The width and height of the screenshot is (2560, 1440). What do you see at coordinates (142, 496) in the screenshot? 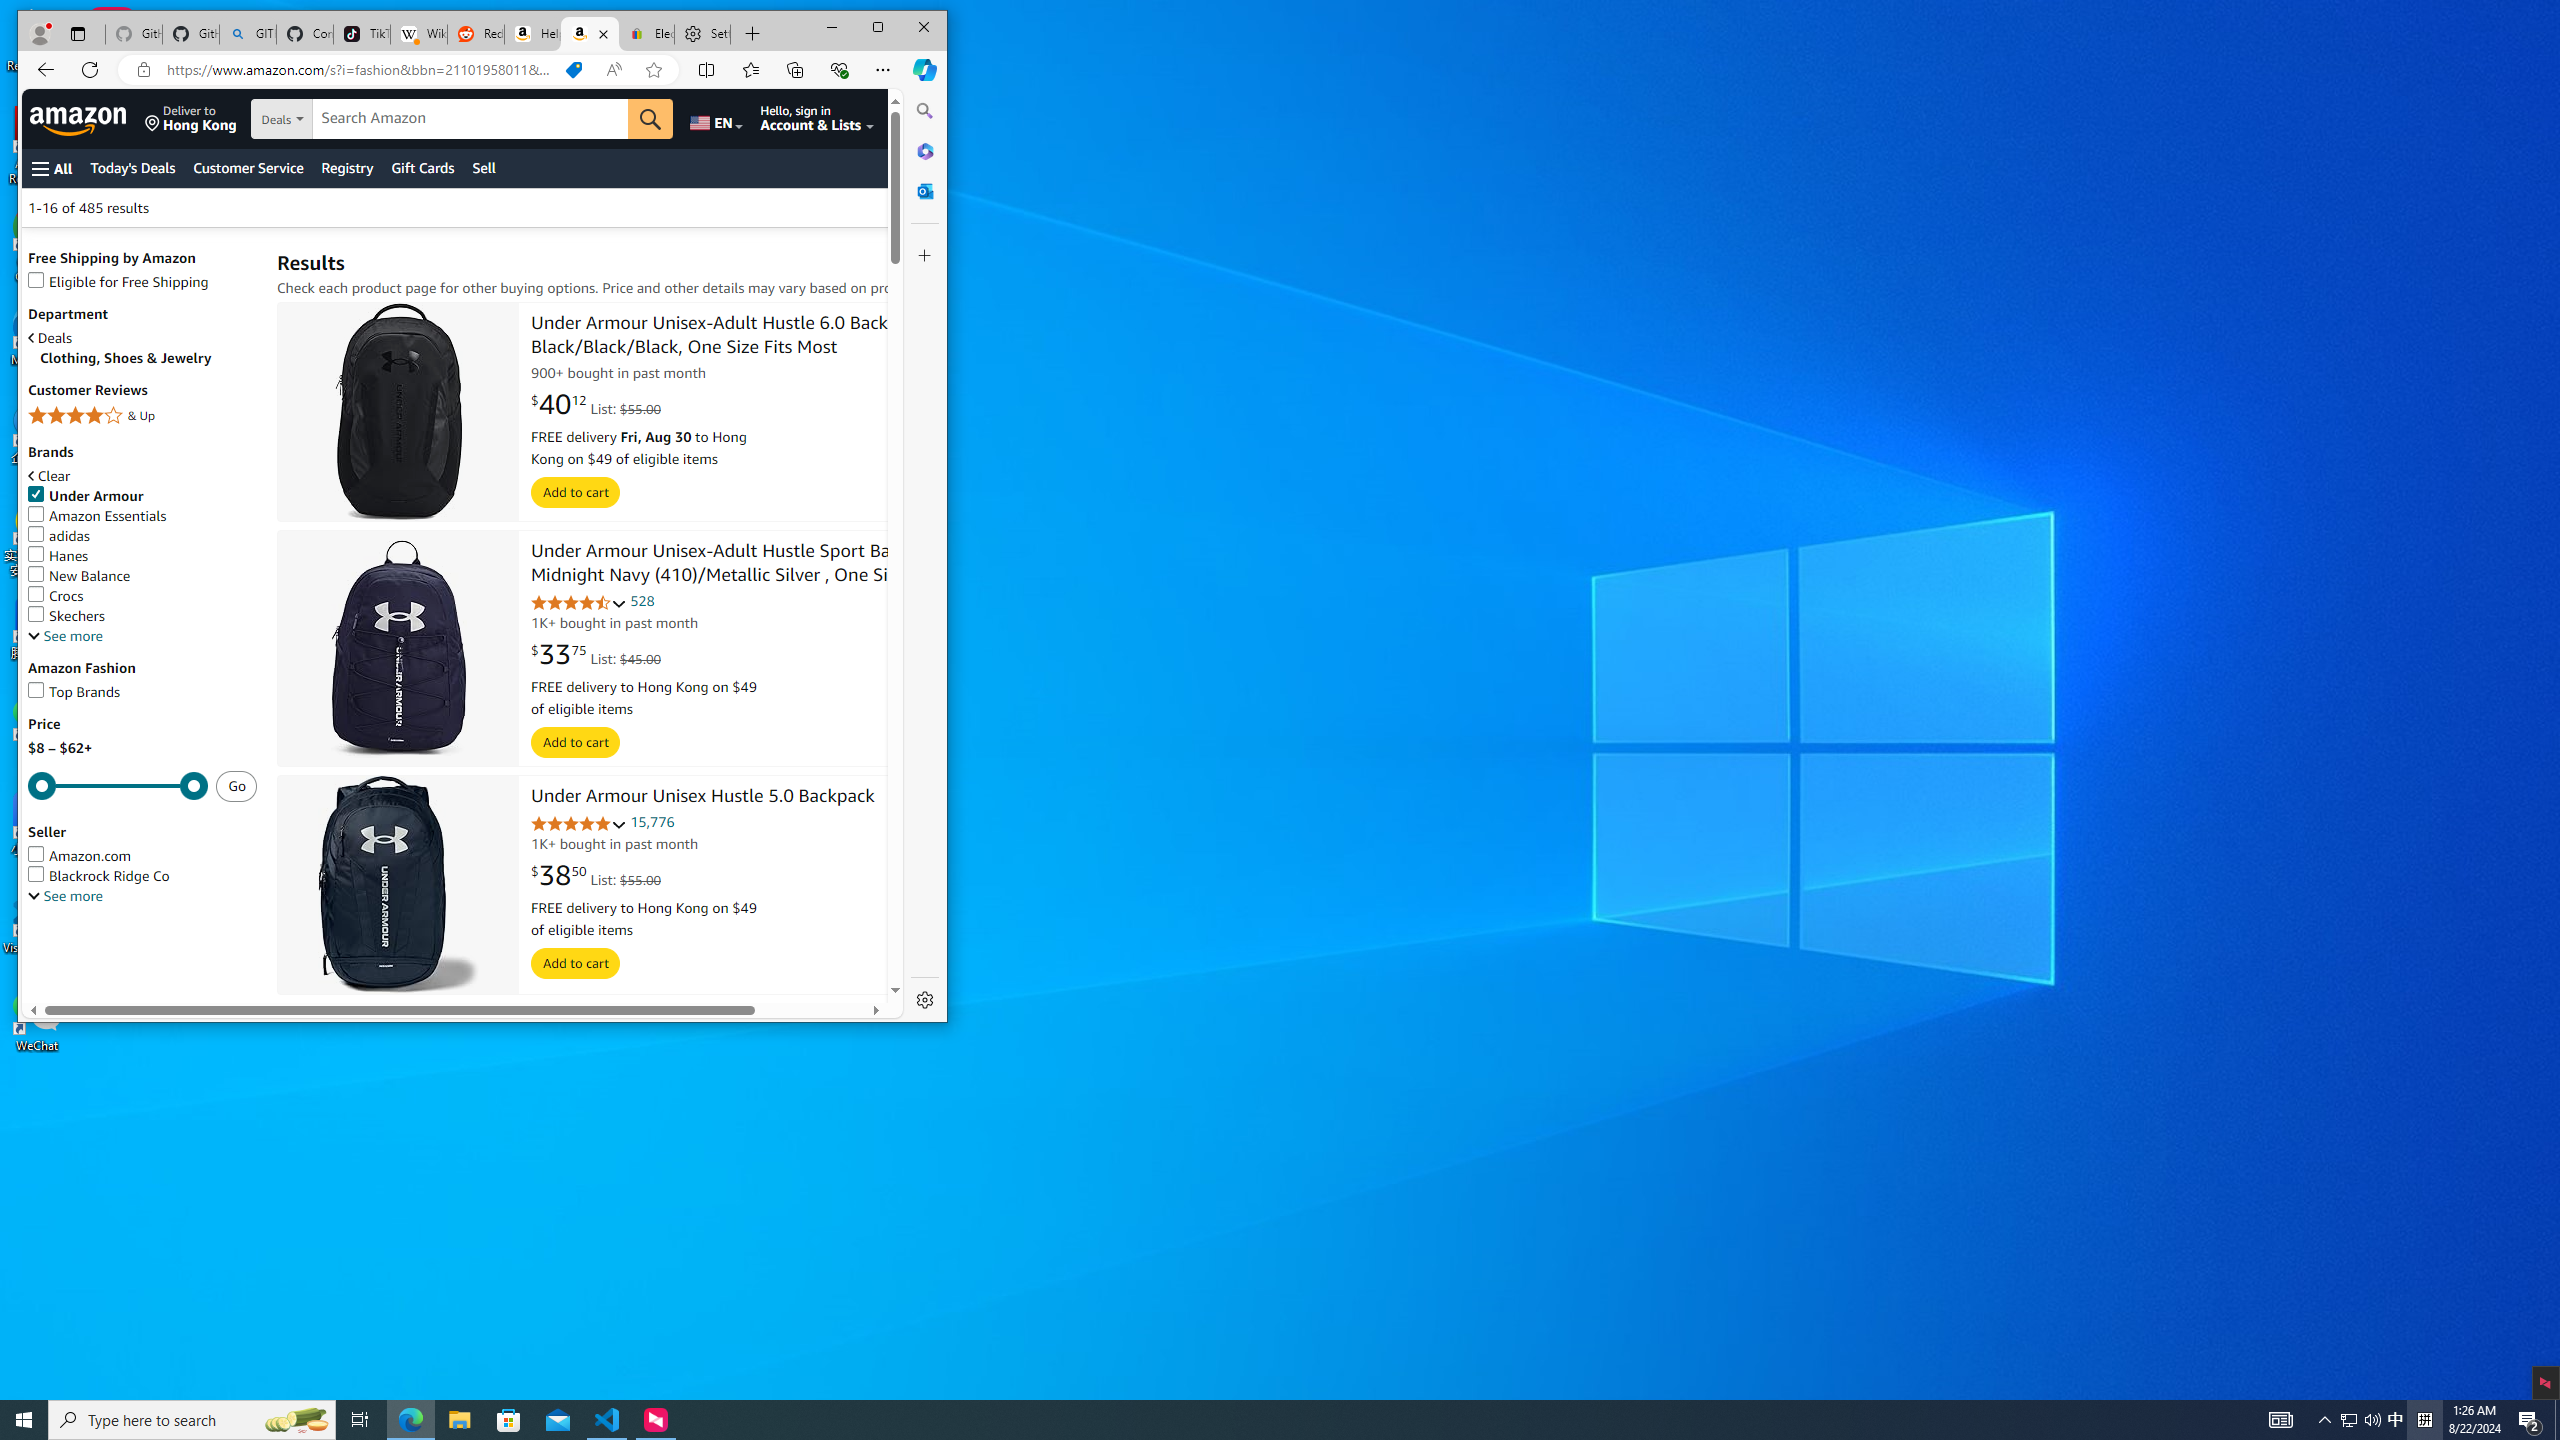
I see `Under Armour` at bounding box center [142, 496].